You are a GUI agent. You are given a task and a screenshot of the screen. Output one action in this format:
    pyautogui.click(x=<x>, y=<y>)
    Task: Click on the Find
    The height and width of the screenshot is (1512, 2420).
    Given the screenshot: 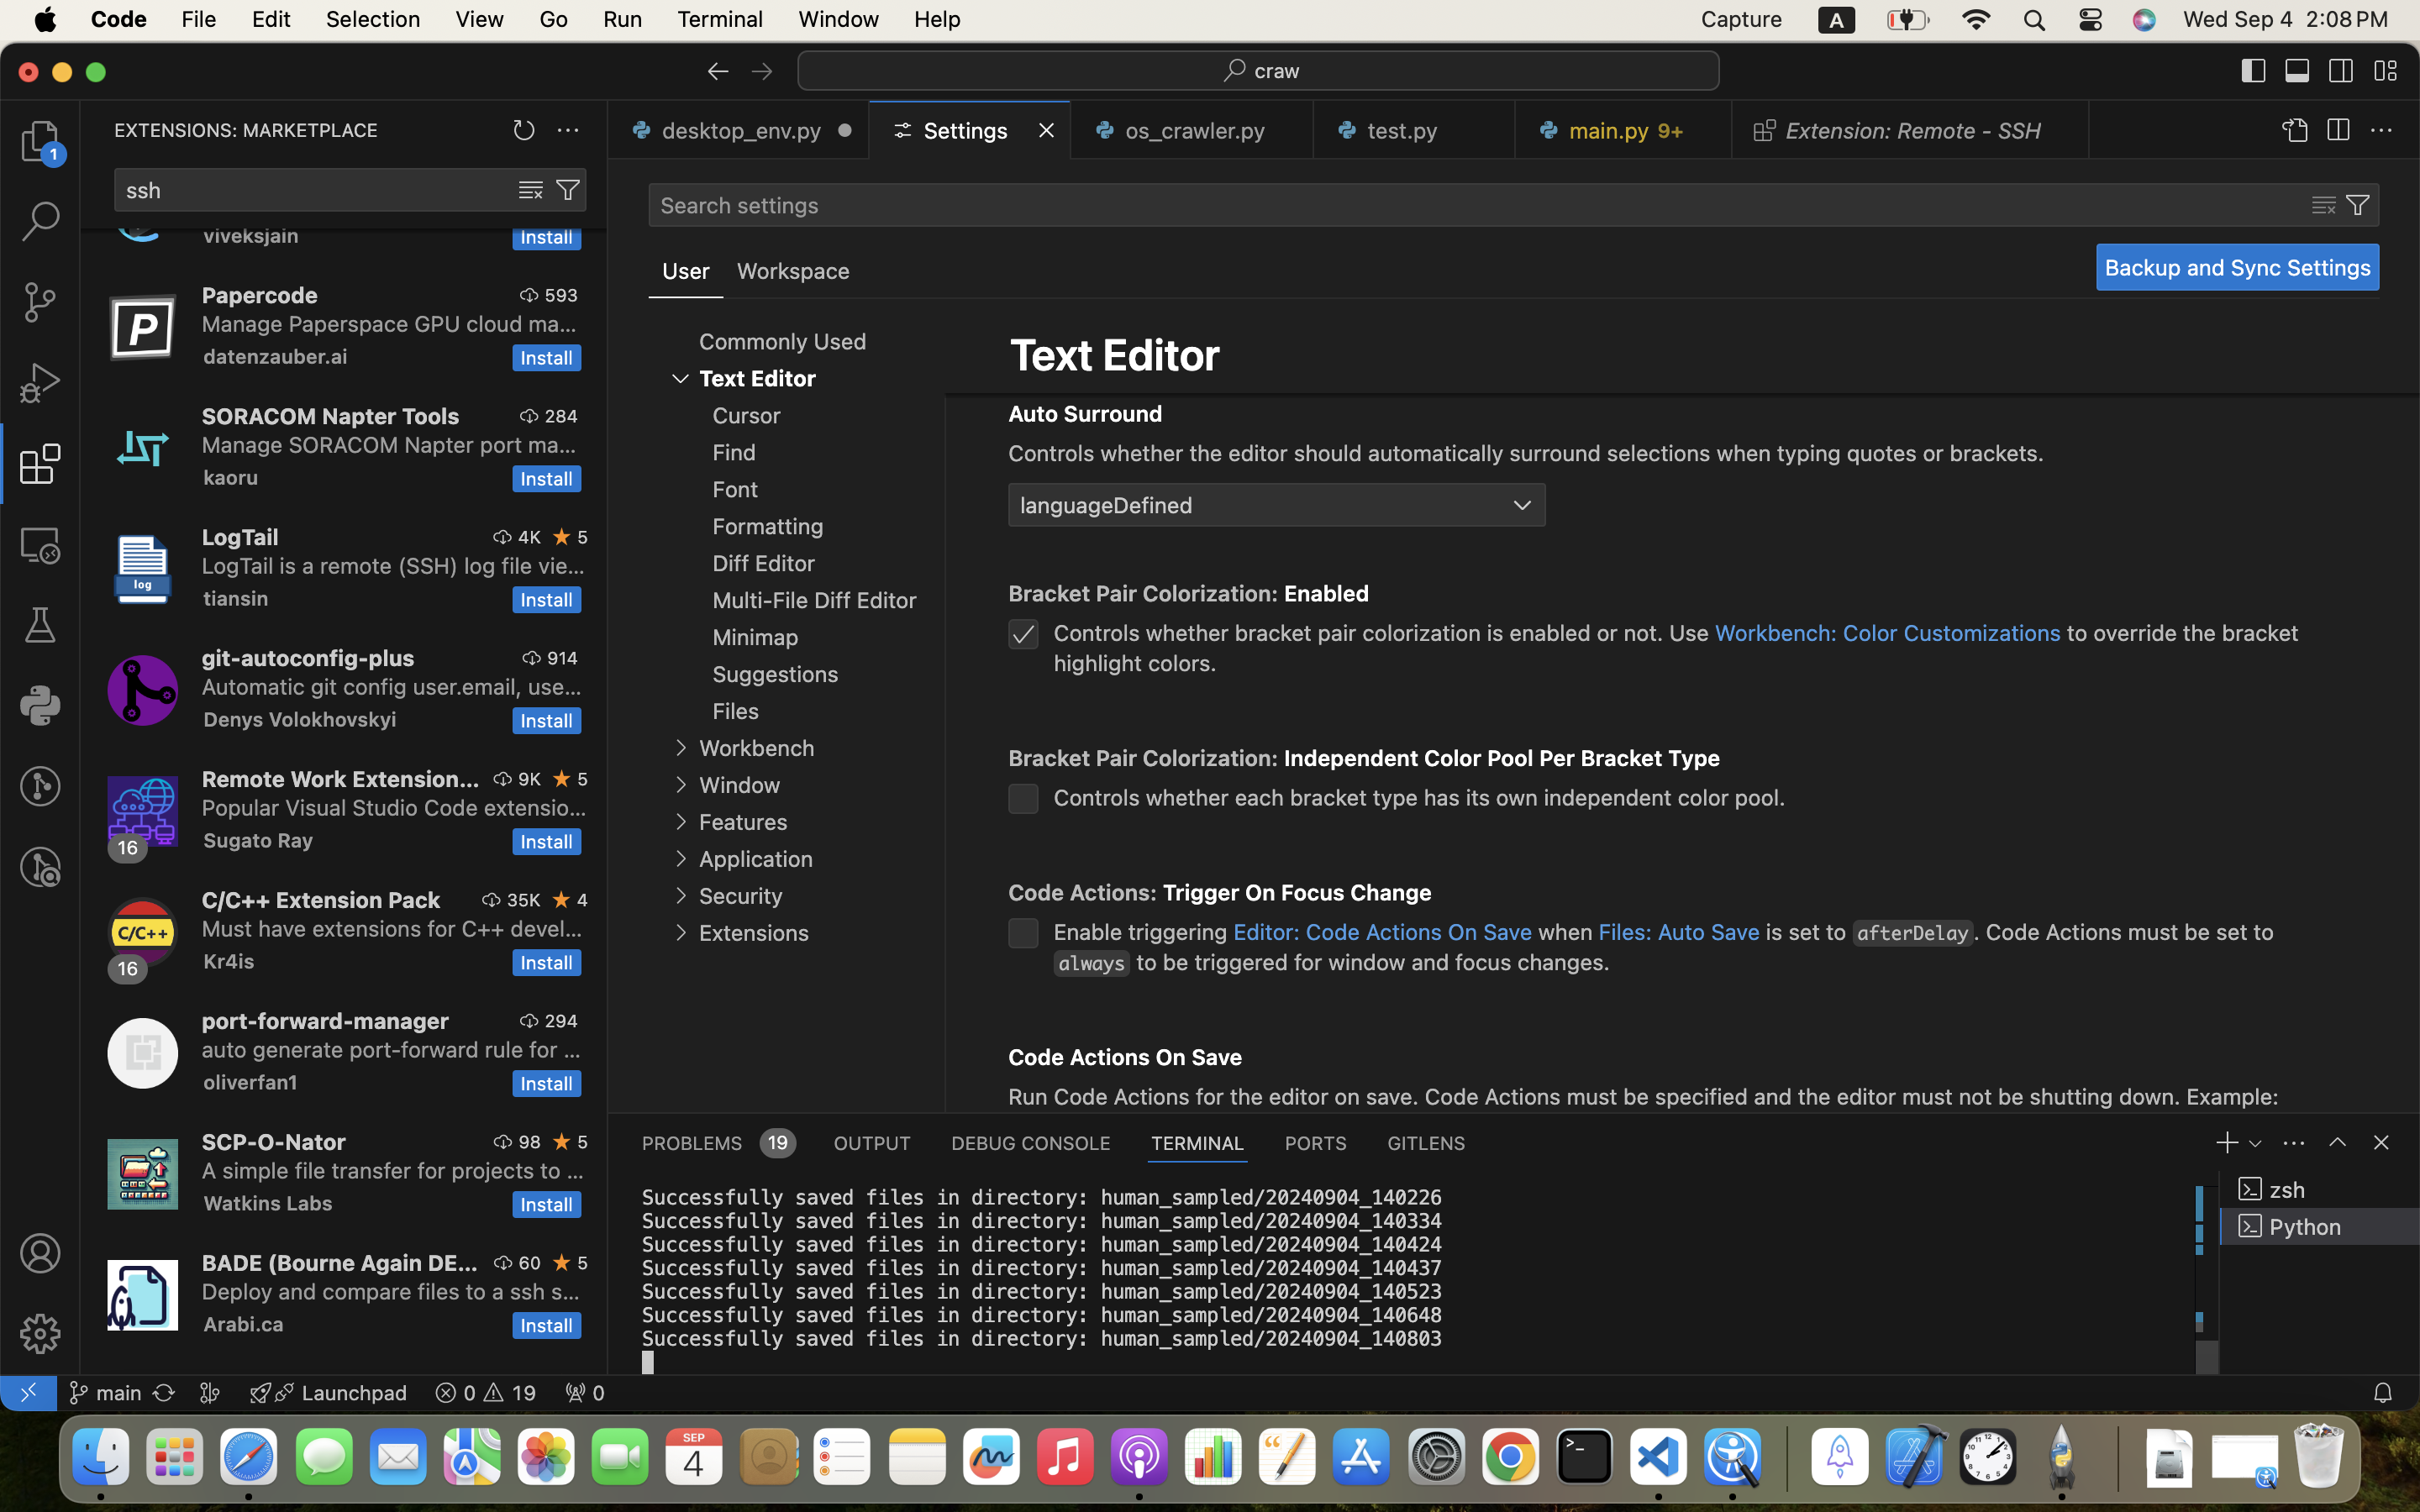 What is the action you would take?
    pyautogui.click(x=734, y=453)
    